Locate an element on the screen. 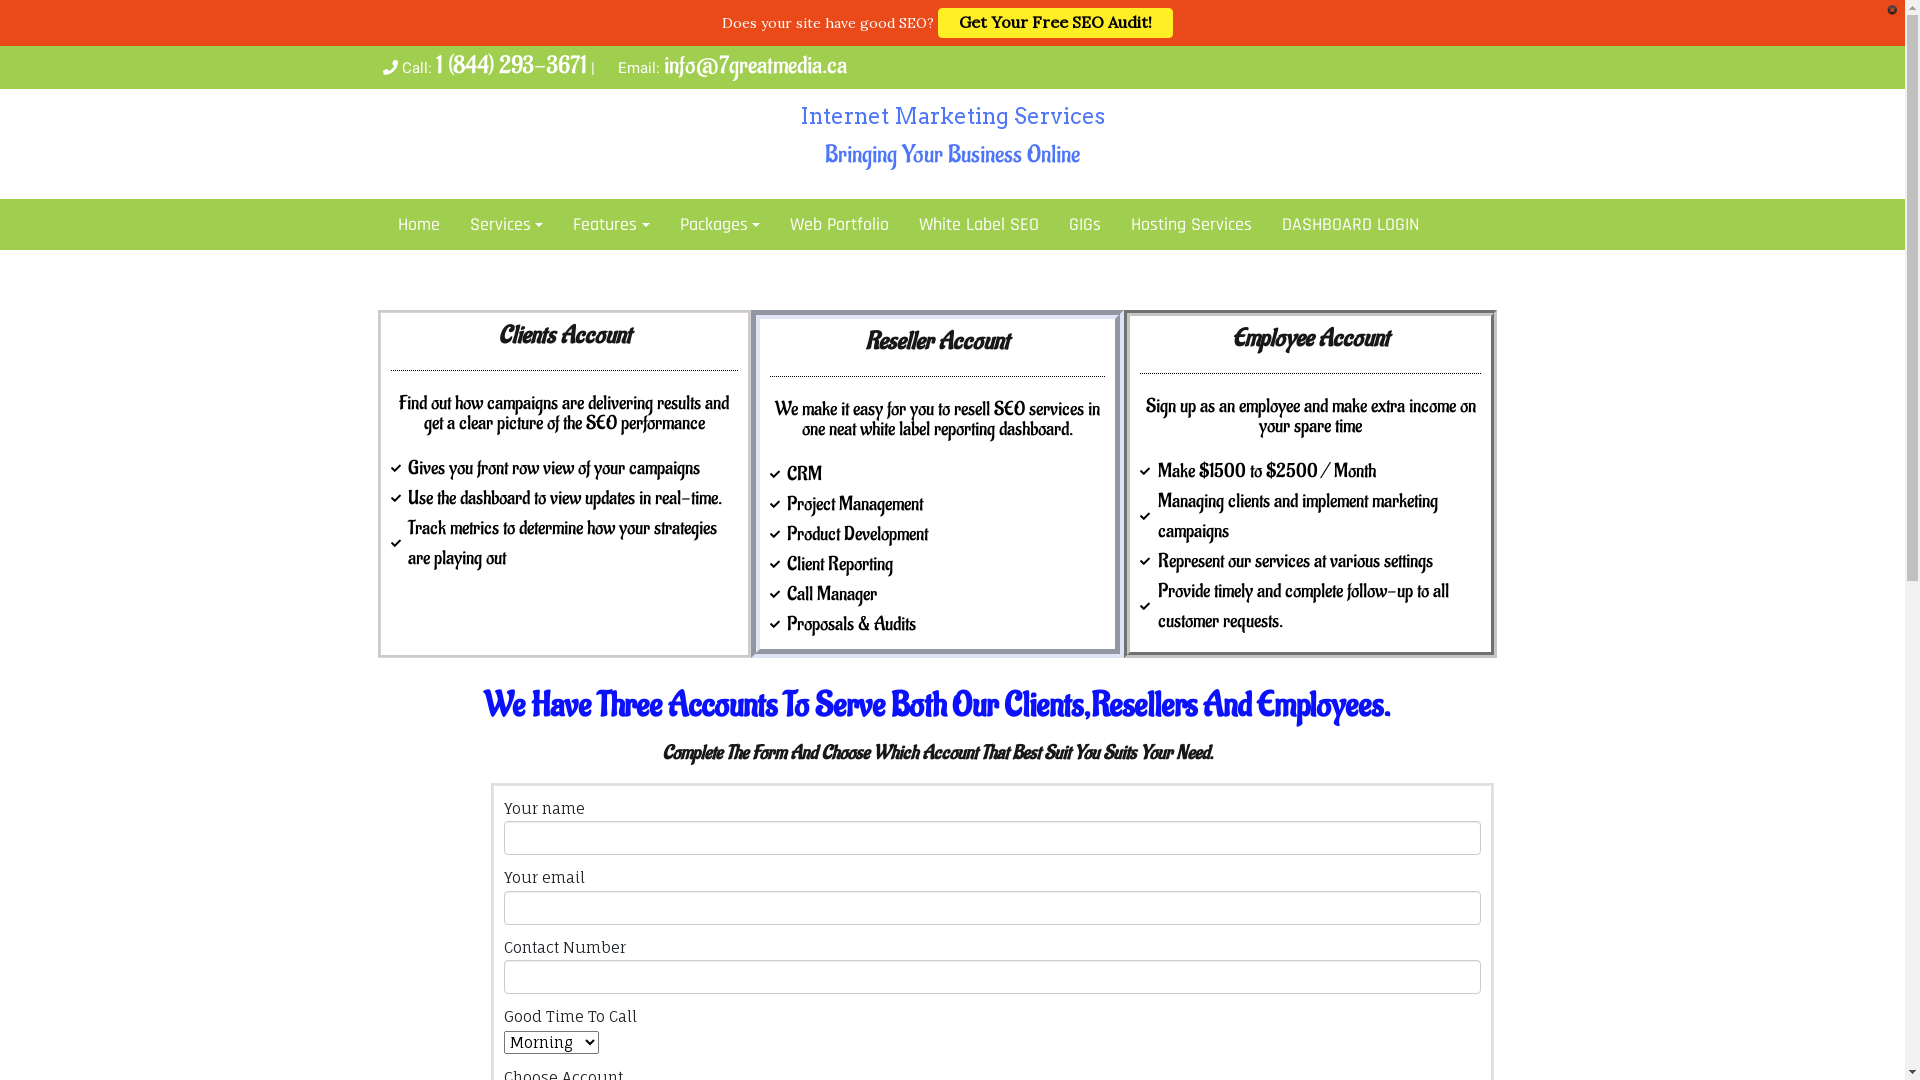 The height and width of the screenshot is (1080, 1920). Features is located at coordinates (612, 224).